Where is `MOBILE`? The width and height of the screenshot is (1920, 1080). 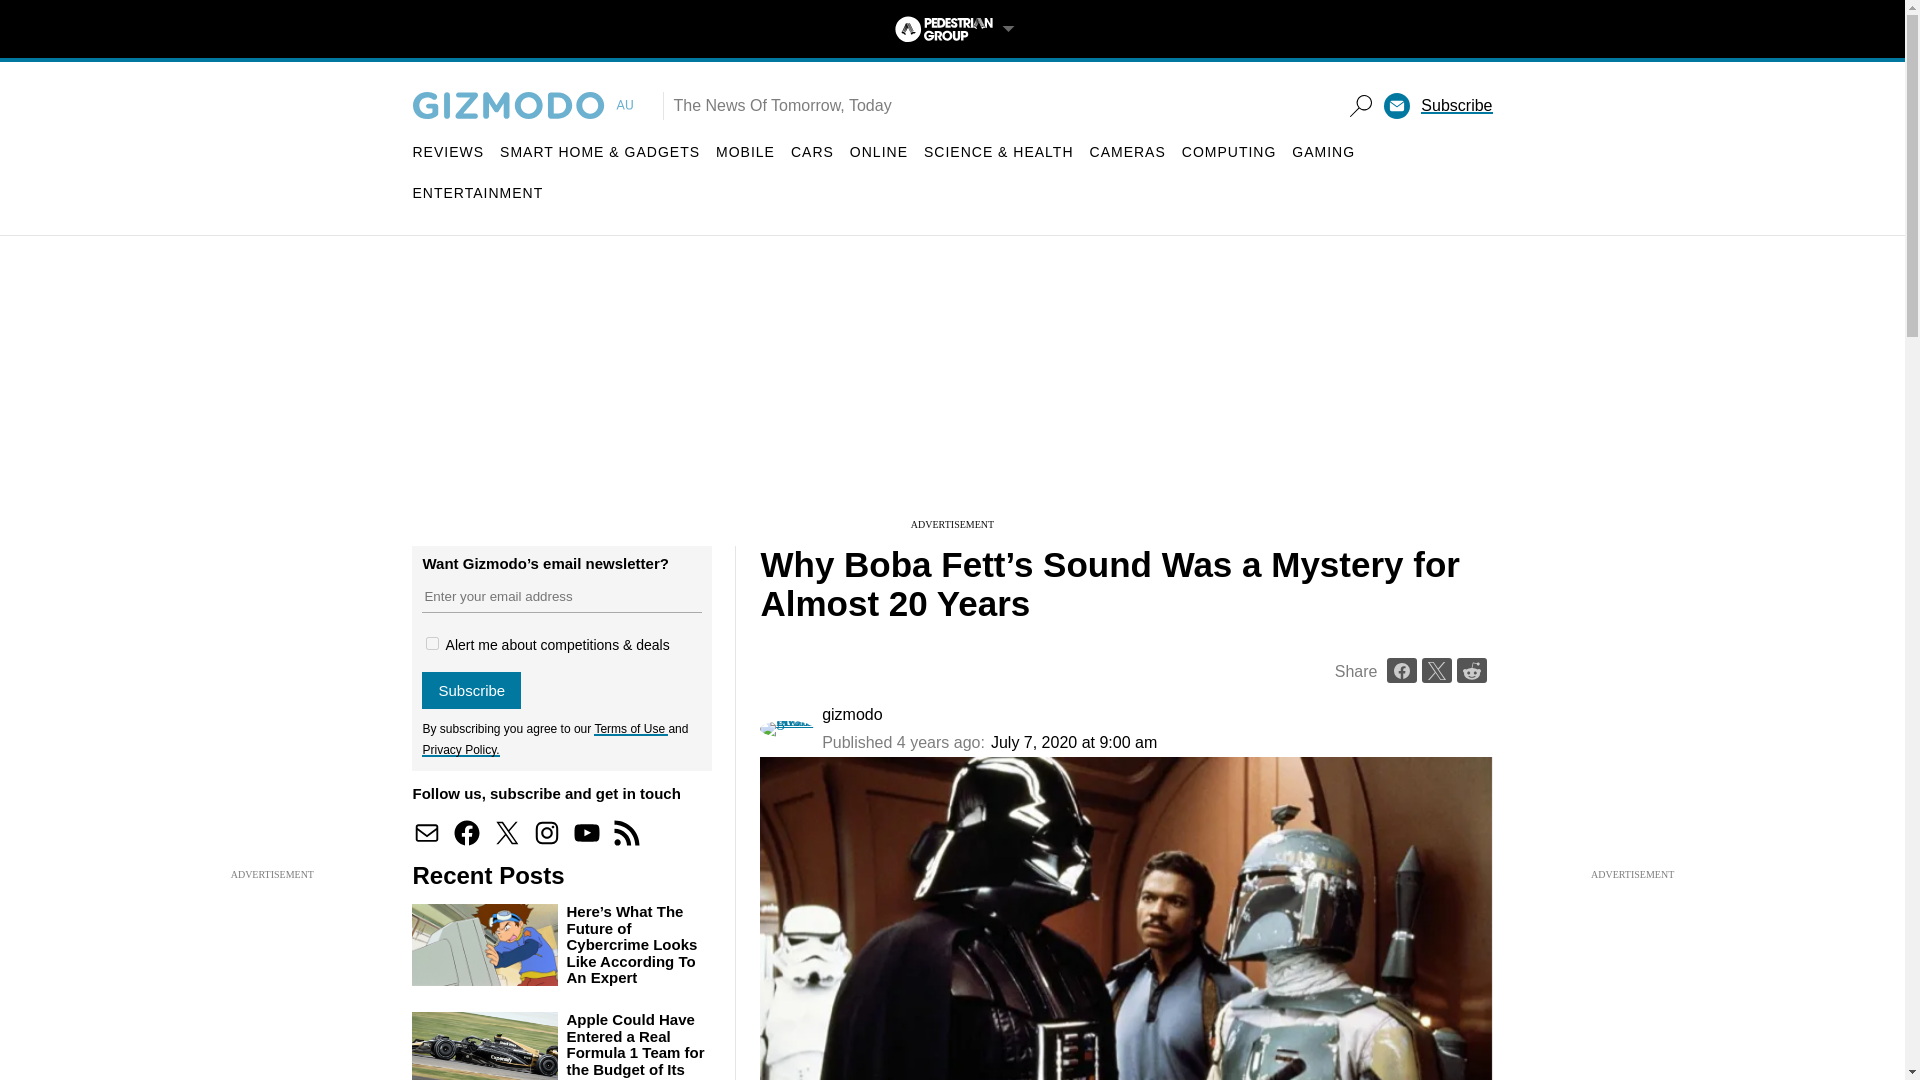
MOBILE is located at coordinates (746, 152).